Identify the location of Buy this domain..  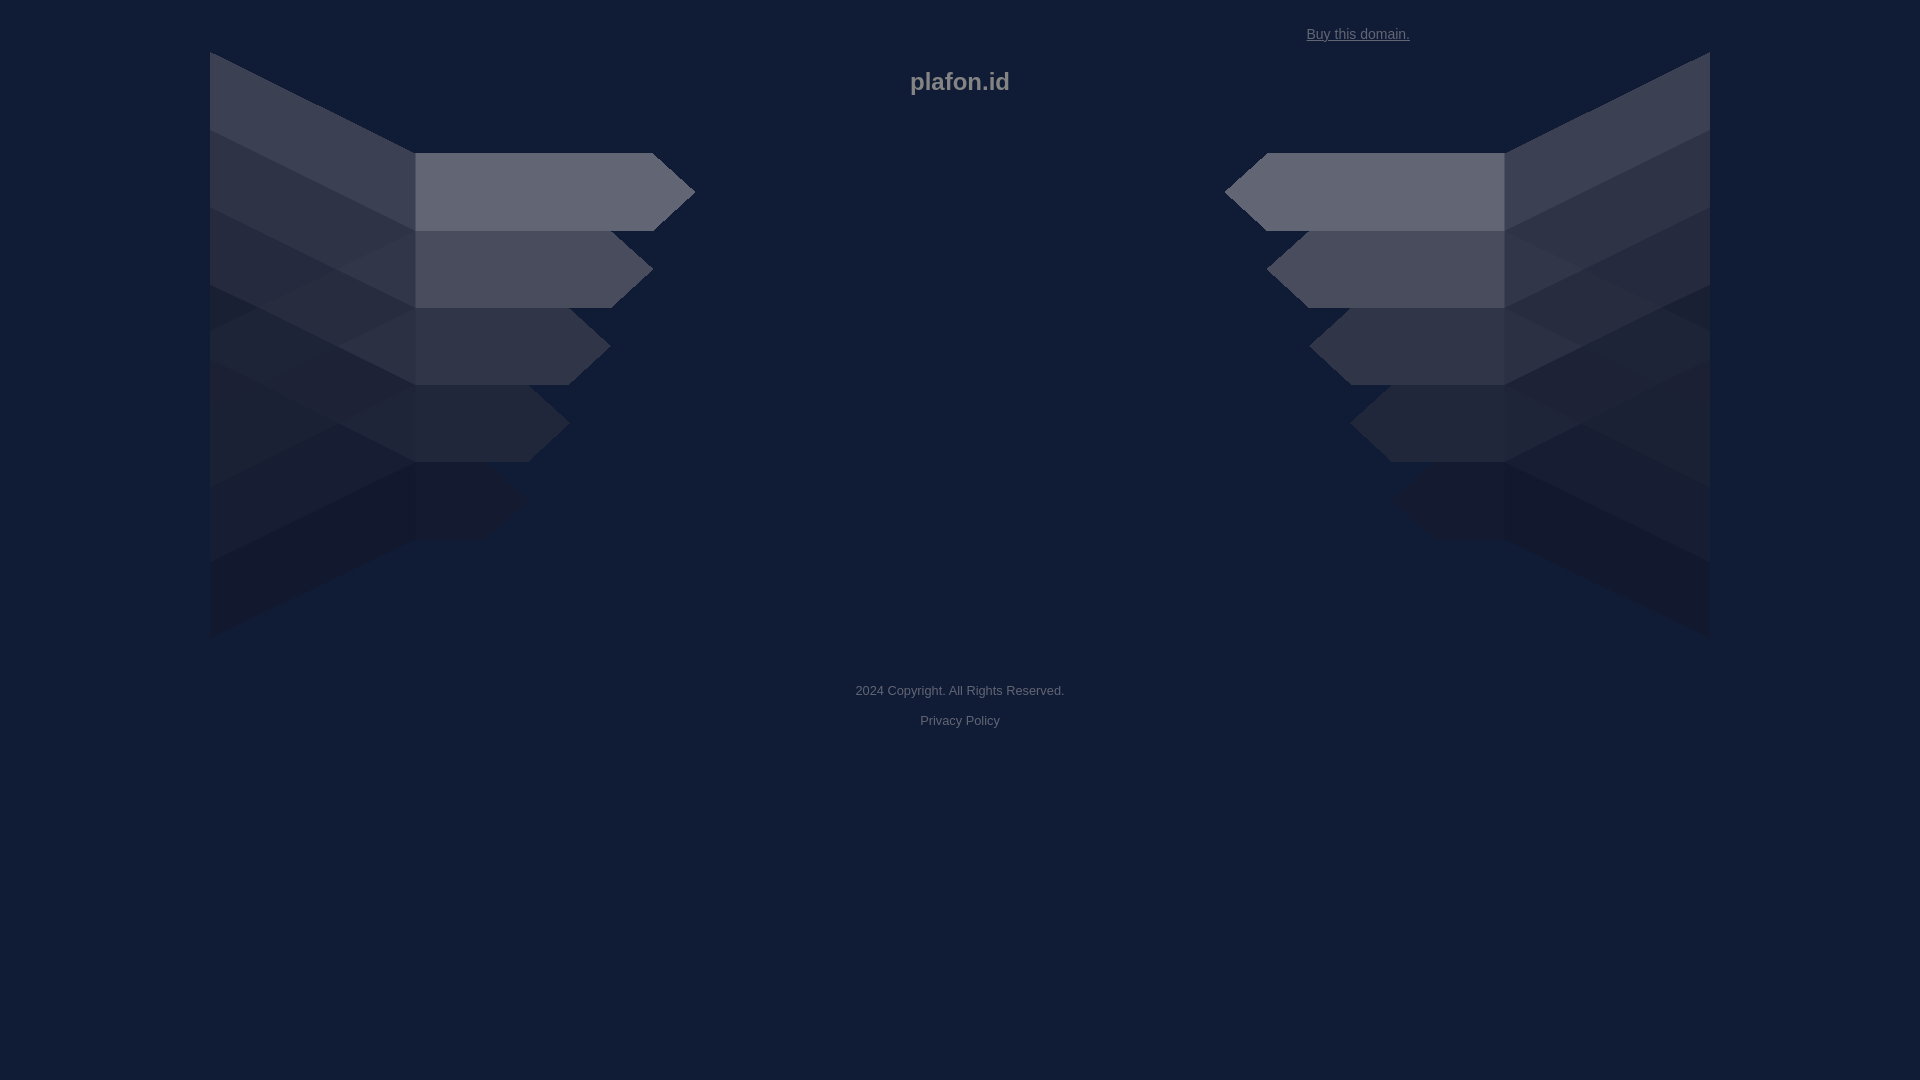
(1357, 34).